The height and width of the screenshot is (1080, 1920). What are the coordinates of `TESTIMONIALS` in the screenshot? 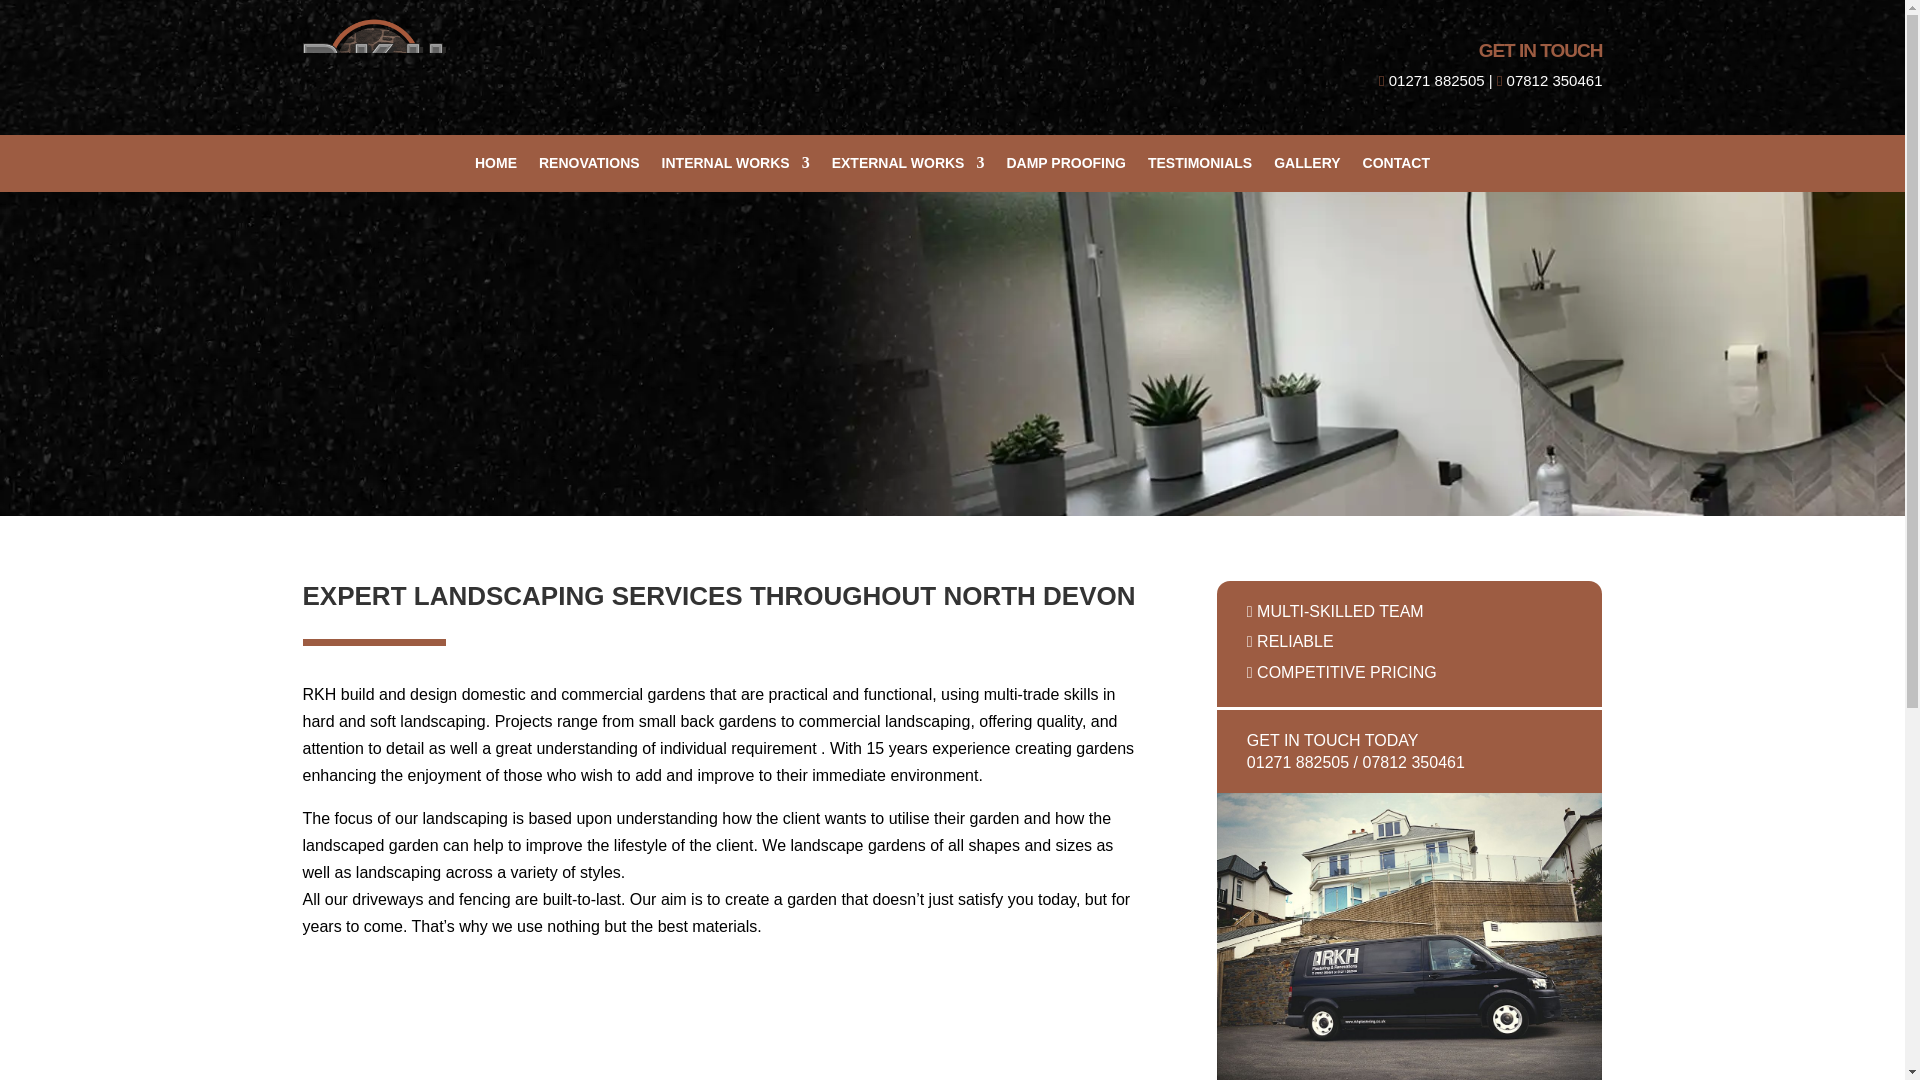 It's located at (1200, 166).